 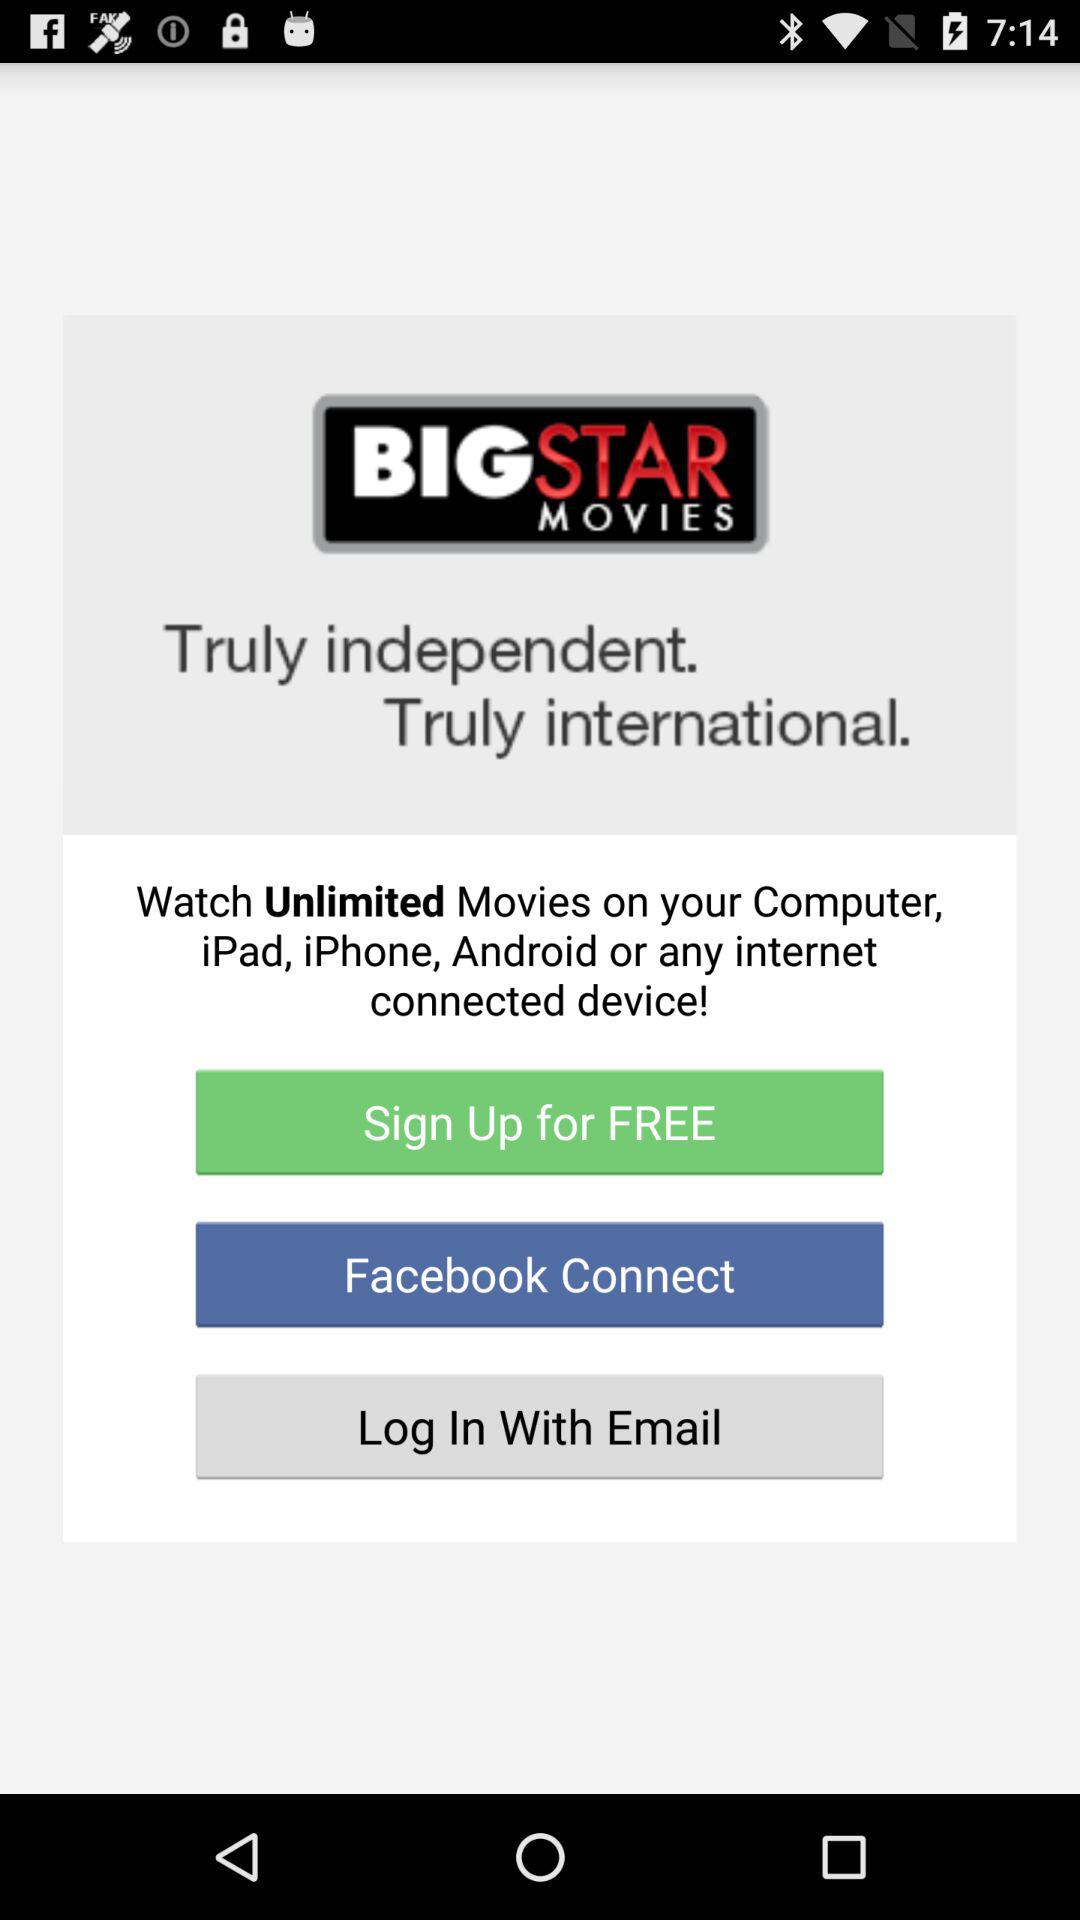 I want to click on press the item below the sign up for, so click(x=540, y=1274).